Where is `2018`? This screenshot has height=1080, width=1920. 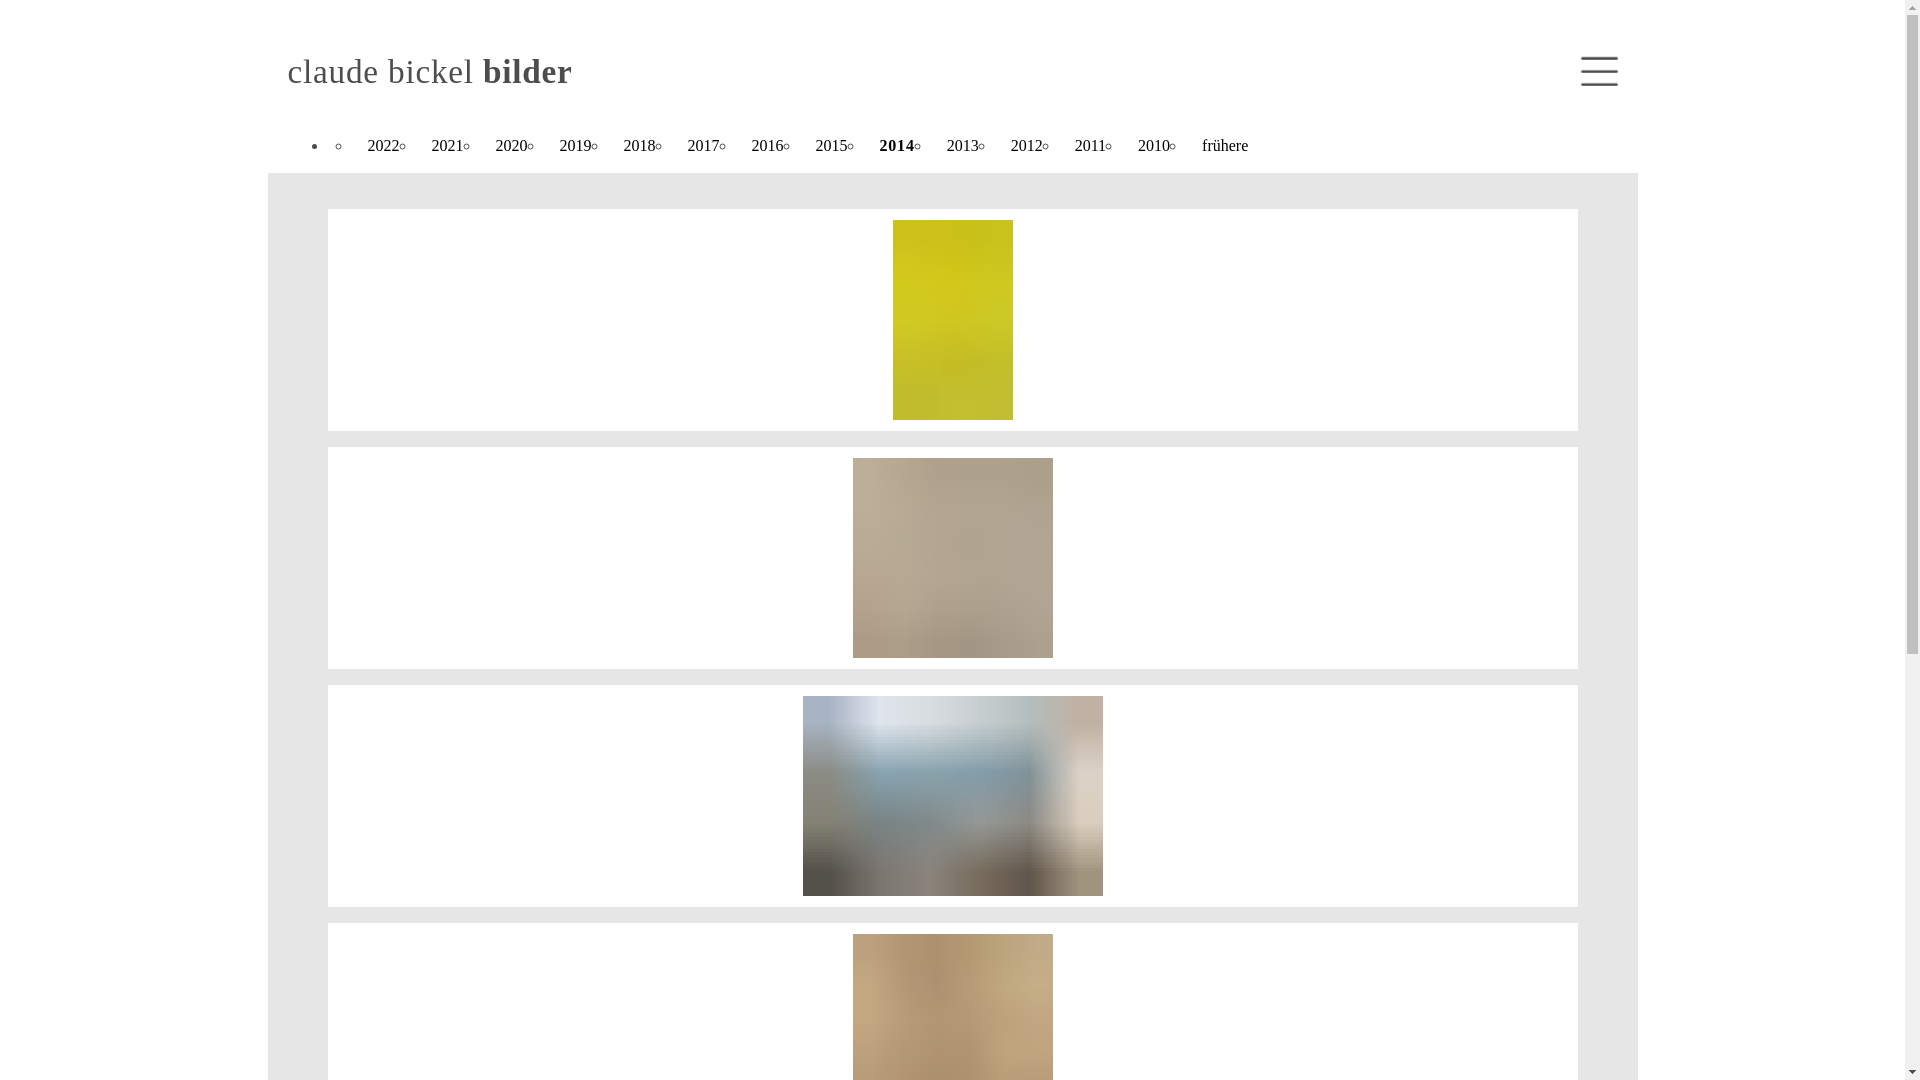
2018 is located at coordinates (640, 146).